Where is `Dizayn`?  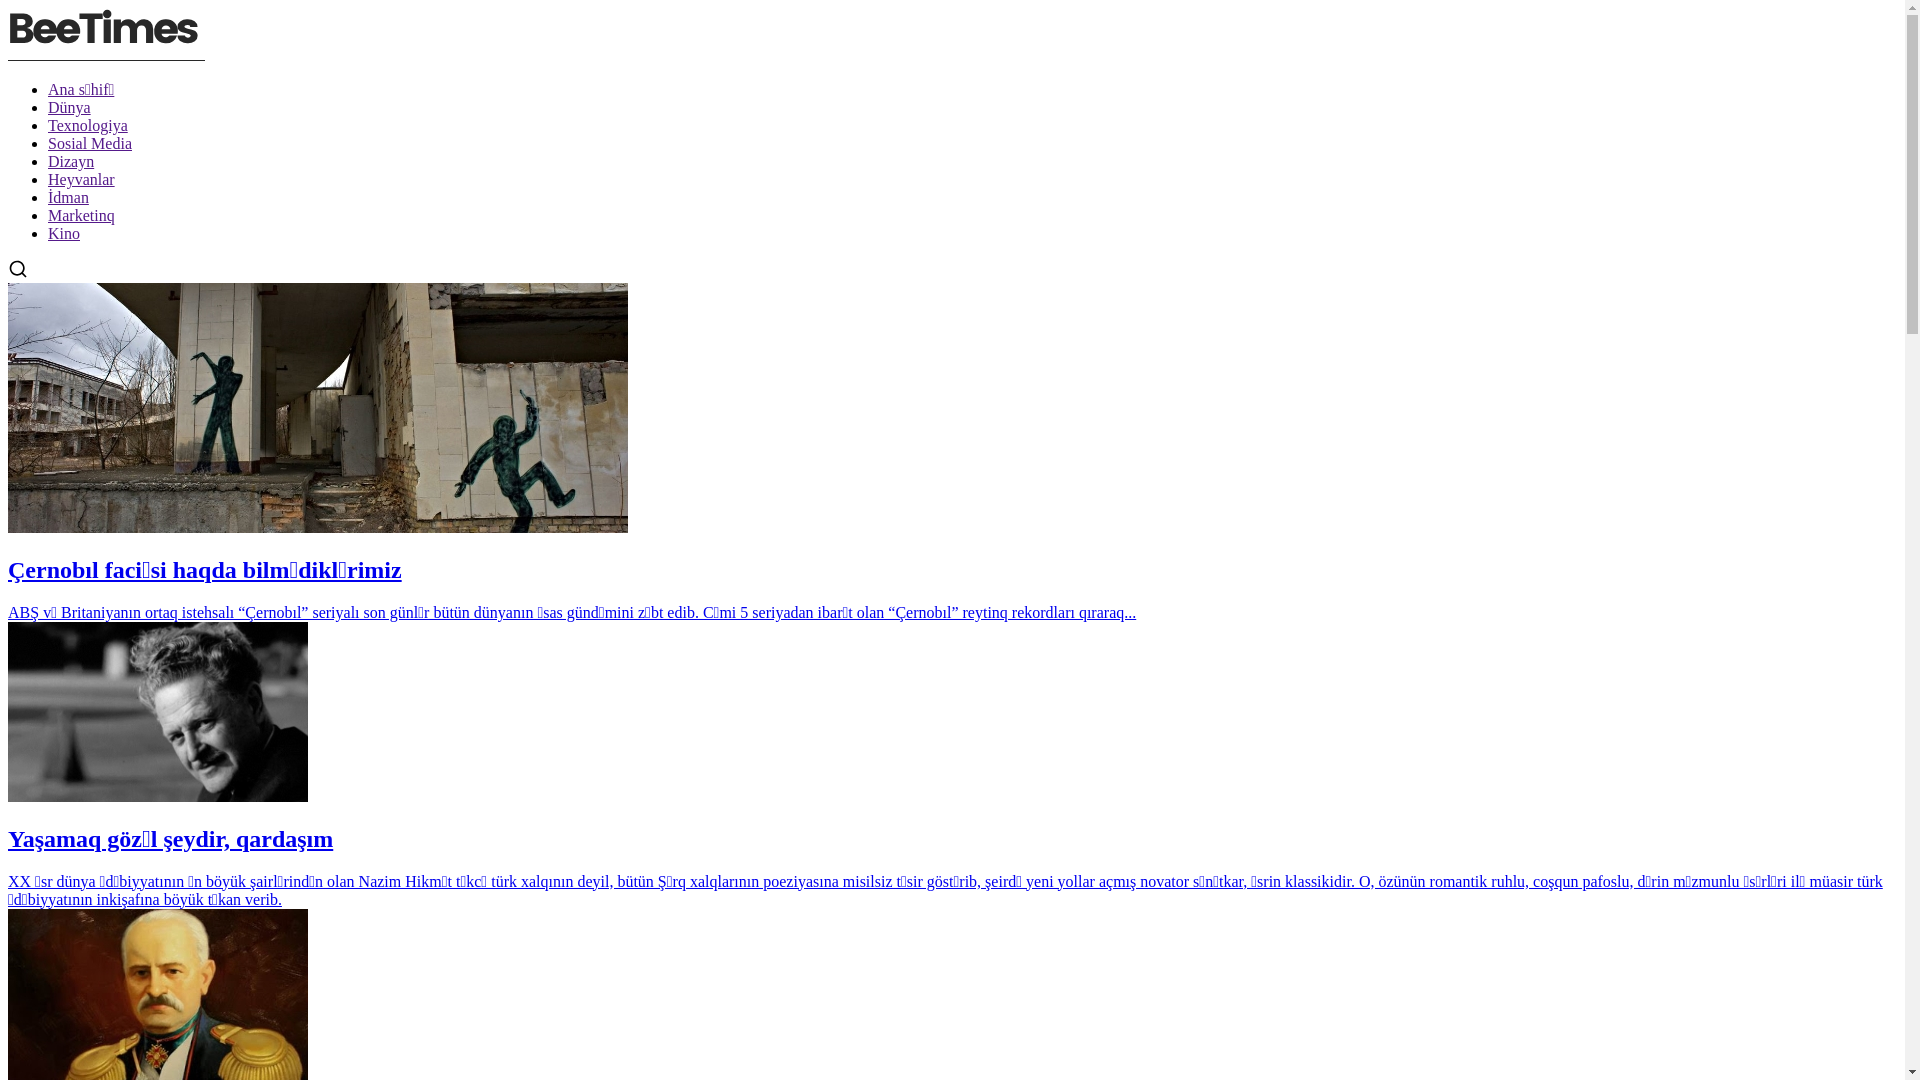 Dizayn is located at coordinates (71, 162).